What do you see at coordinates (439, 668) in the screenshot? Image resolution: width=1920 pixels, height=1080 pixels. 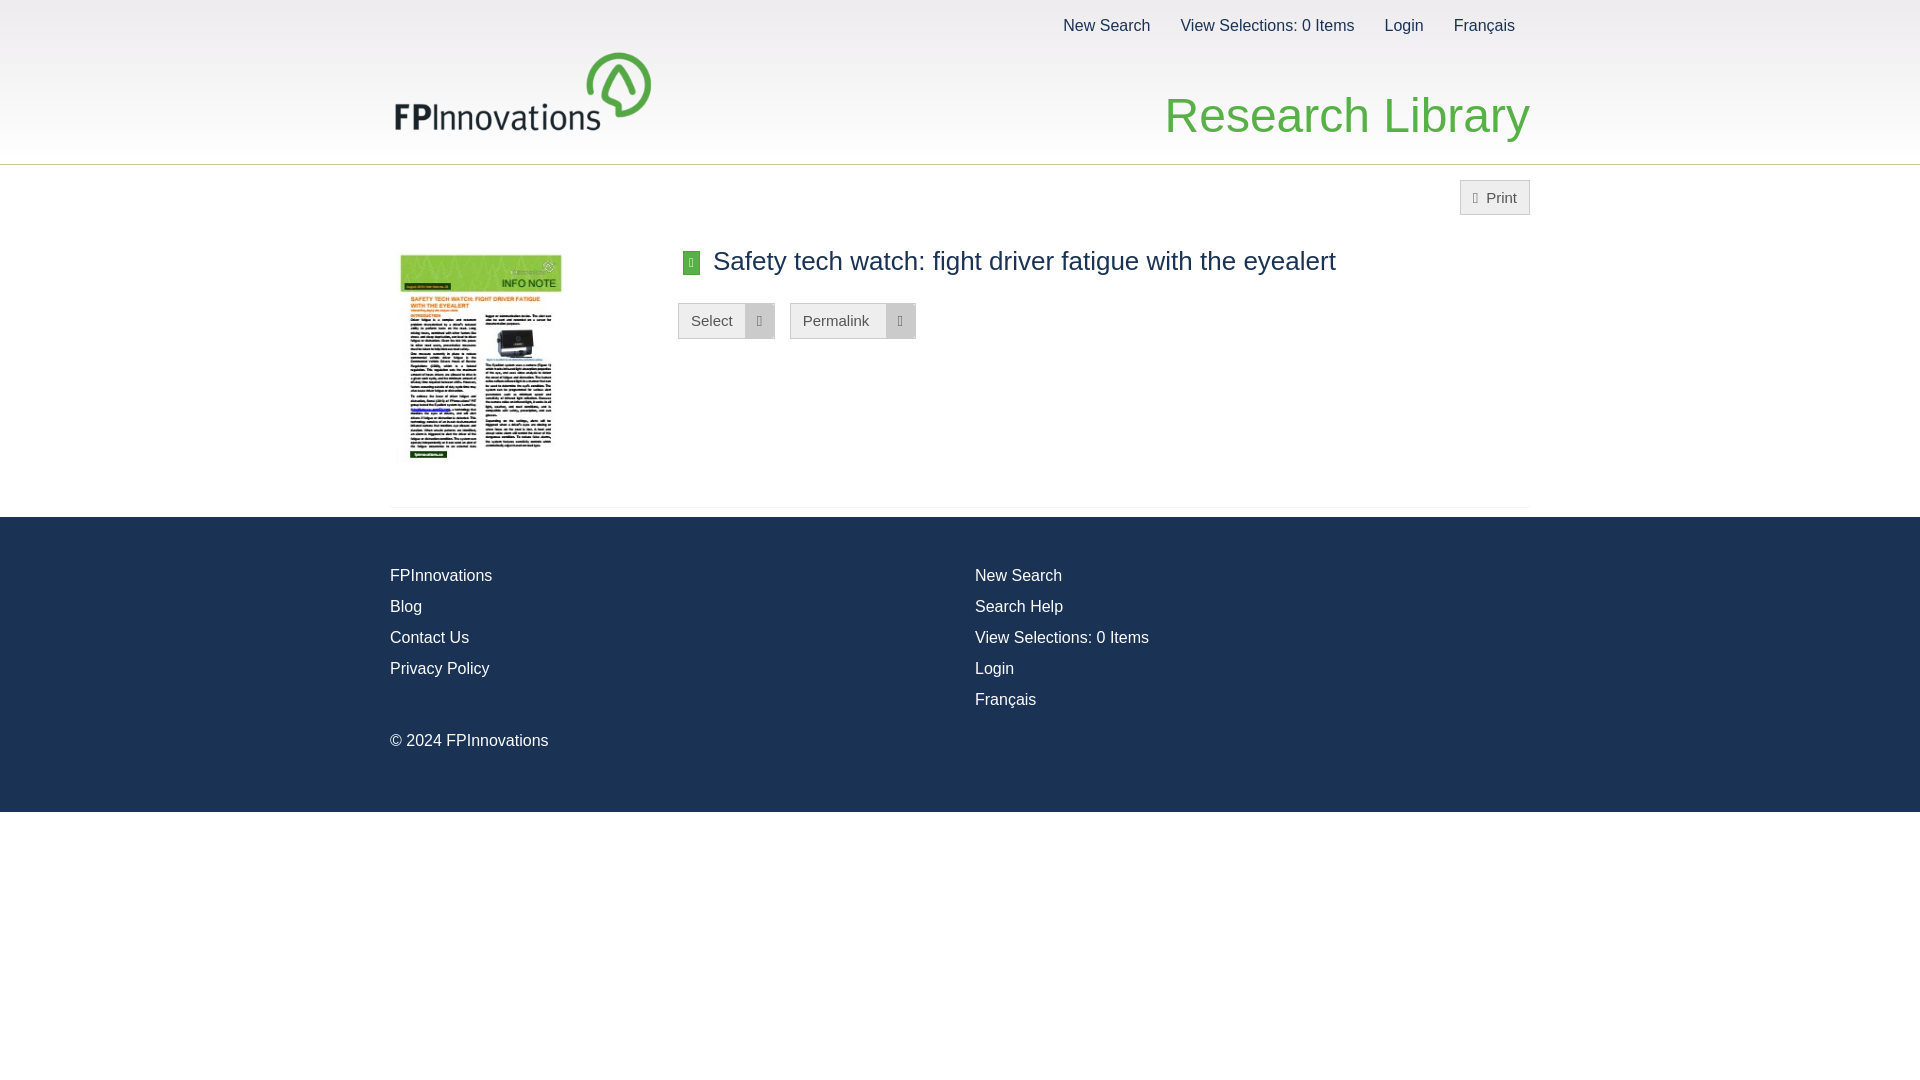 I see `Privacy Policy` at bounding box center [439, 668].